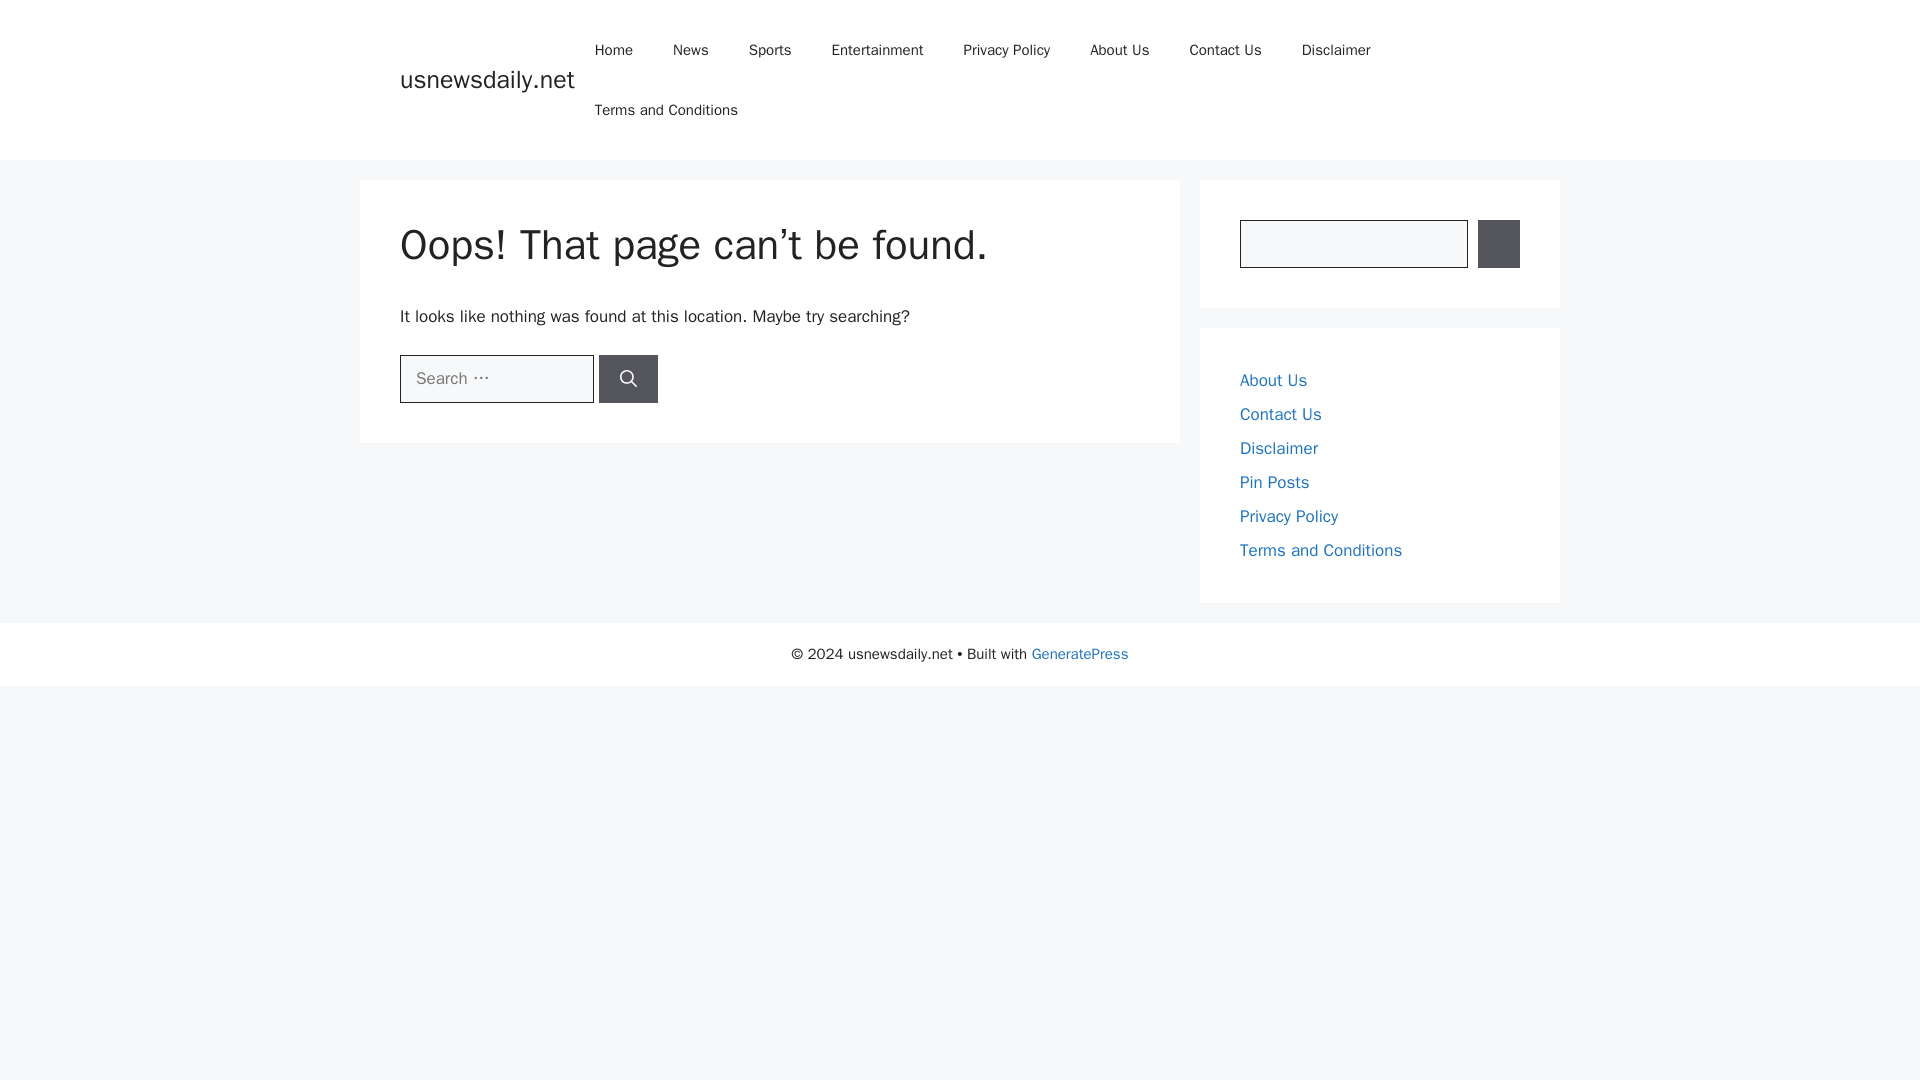 This screenshot has width=1920, height=1080. What do you see at coordinates (78, 552) in the screenshot?
I see `Pin Posts` at bounding box center [78, 552].